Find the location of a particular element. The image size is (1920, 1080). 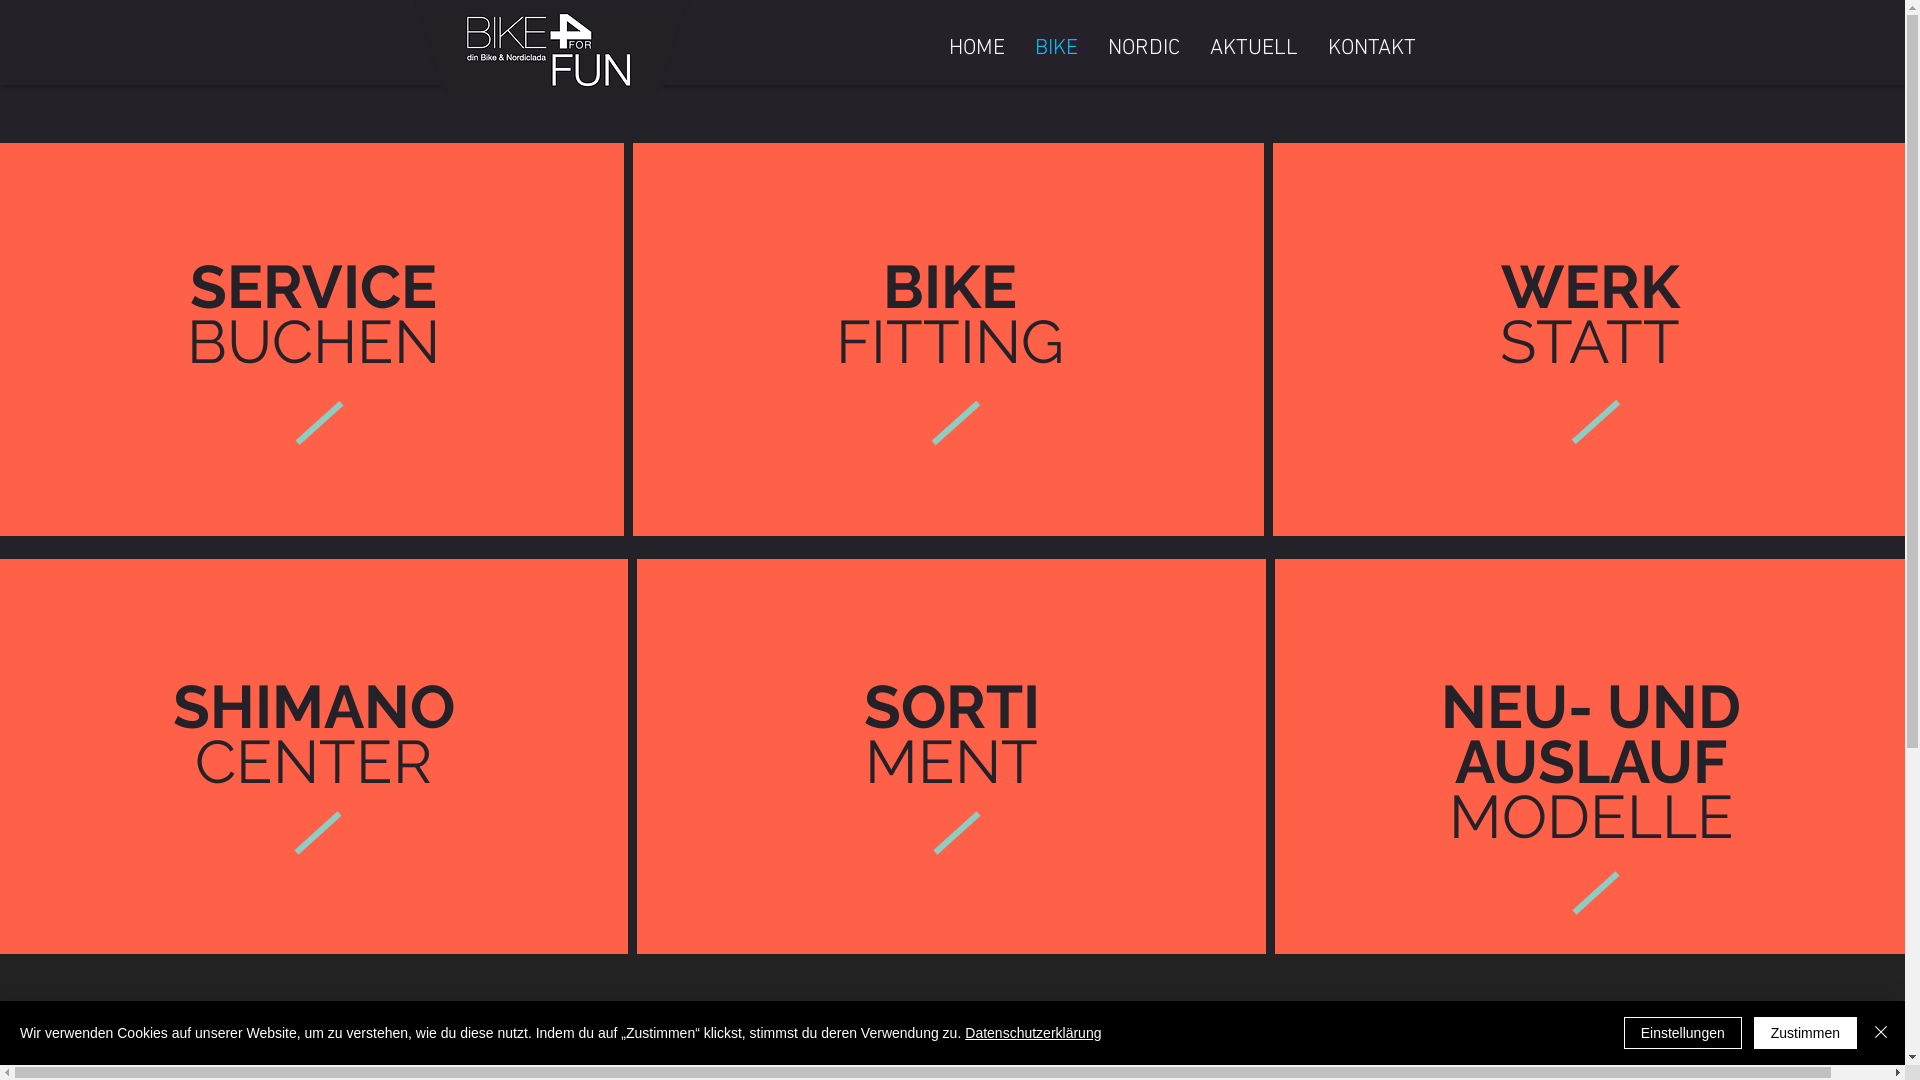

KONTAKT is located at coordinates (1371, 49).